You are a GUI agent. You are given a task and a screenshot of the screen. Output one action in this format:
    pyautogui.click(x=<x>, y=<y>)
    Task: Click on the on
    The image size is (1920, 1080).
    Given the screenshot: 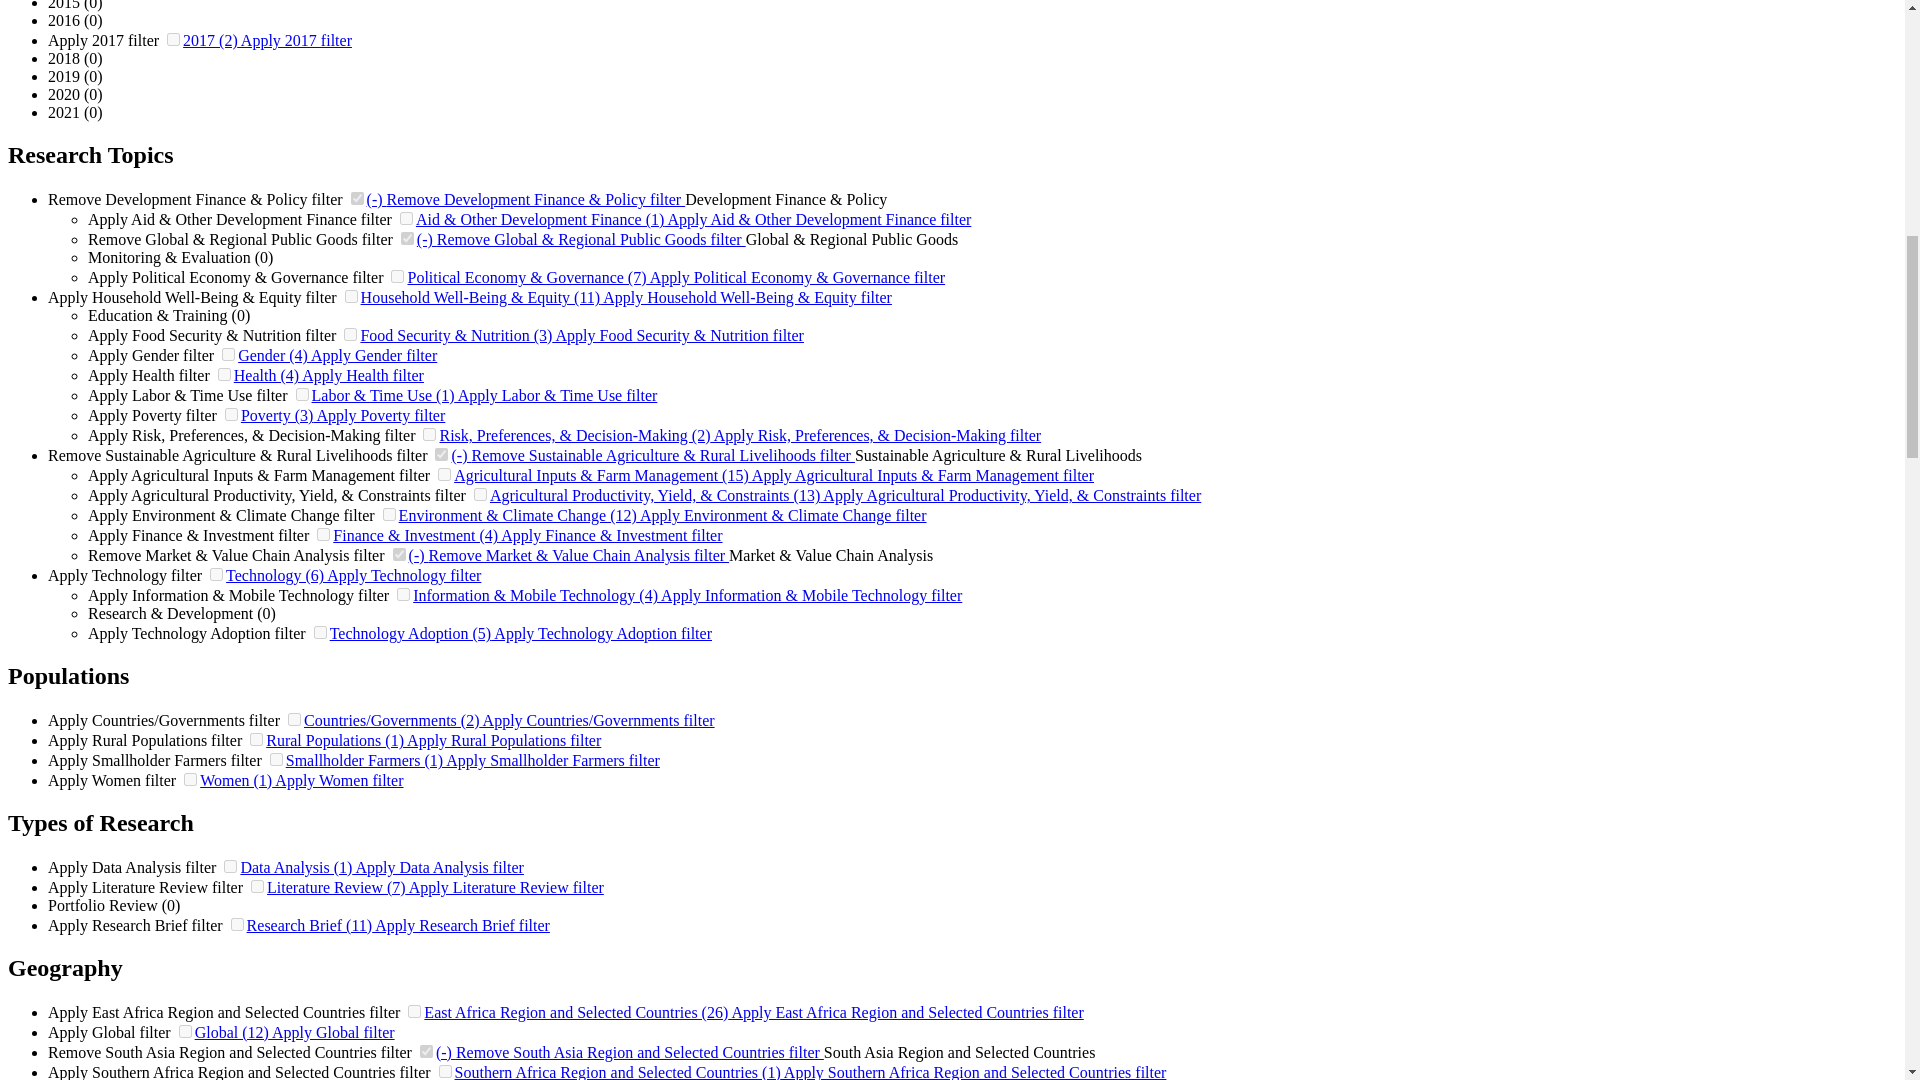 What is the action you would take?
    pyautogui.click(x=428, y=434)
    